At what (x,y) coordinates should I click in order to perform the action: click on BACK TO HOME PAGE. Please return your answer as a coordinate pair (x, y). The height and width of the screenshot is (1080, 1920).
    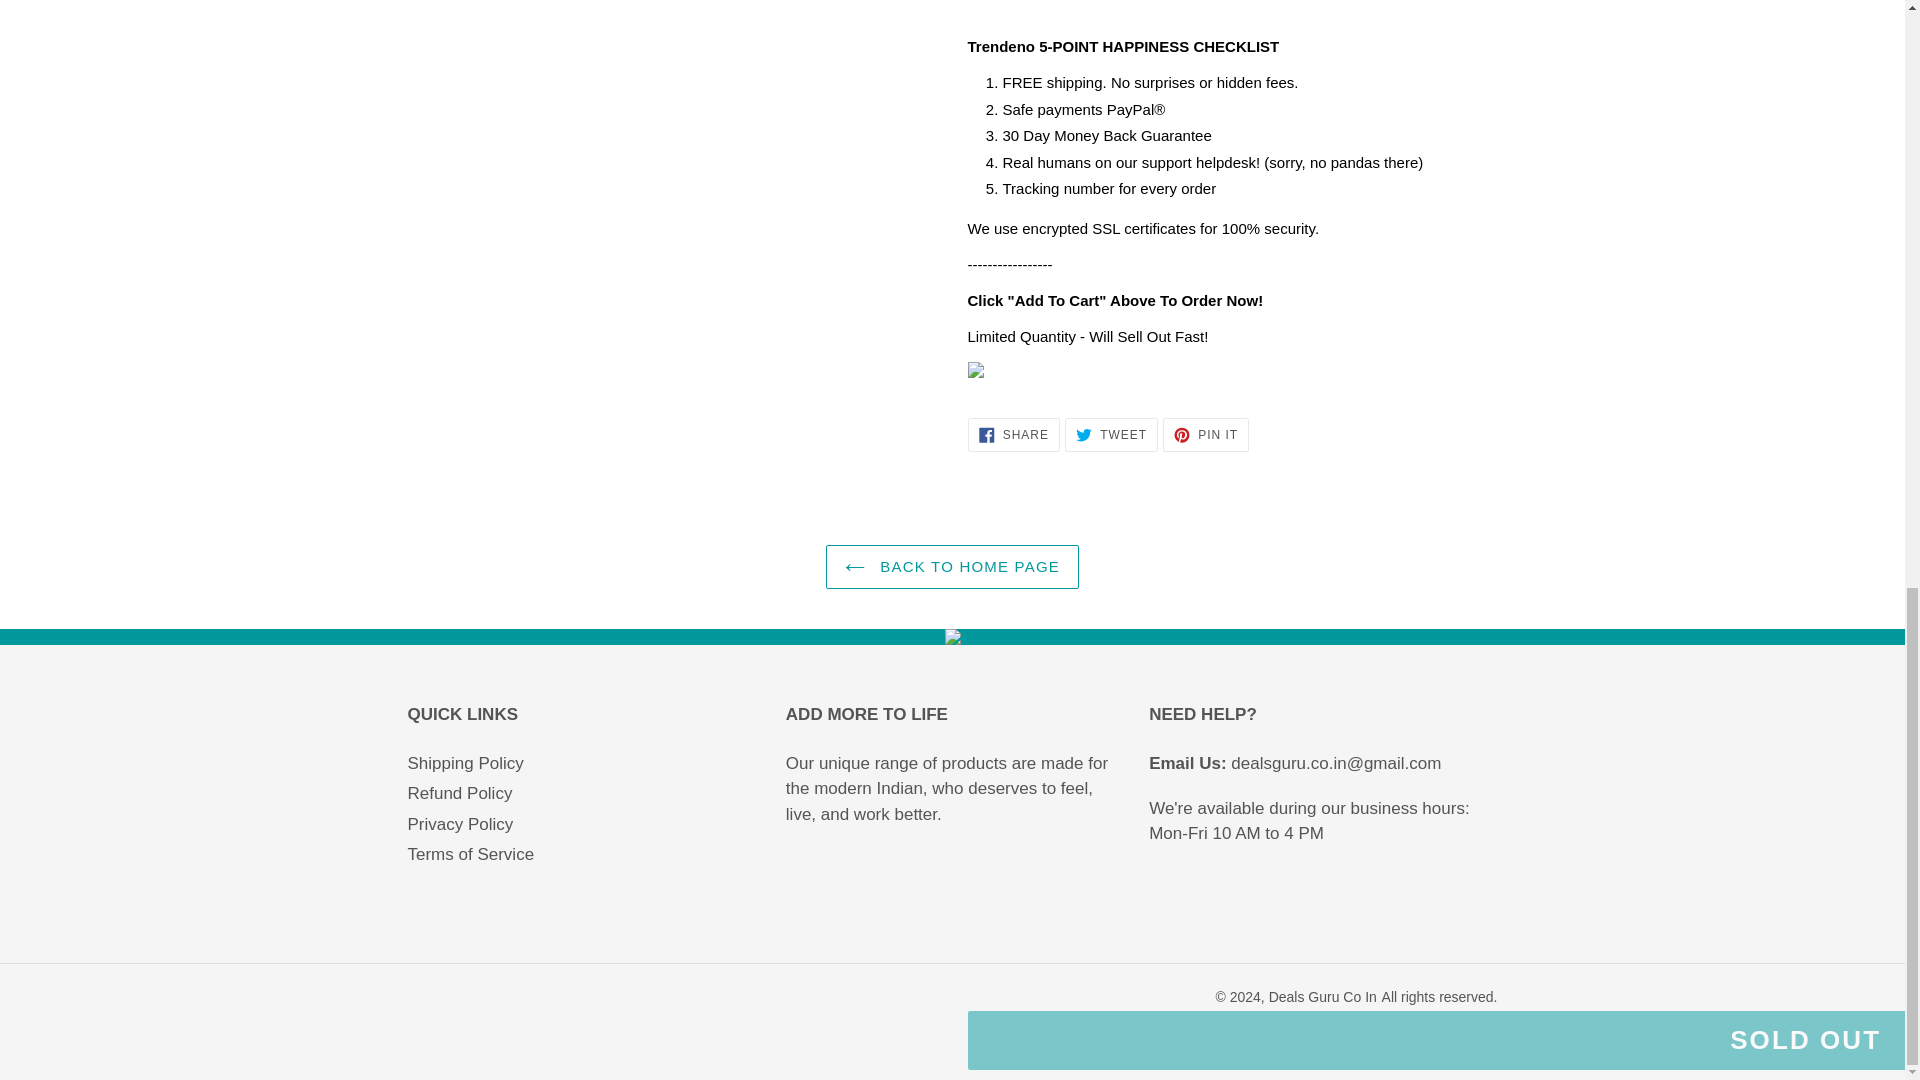
    Looking at the image, I should click on (1013, 434).